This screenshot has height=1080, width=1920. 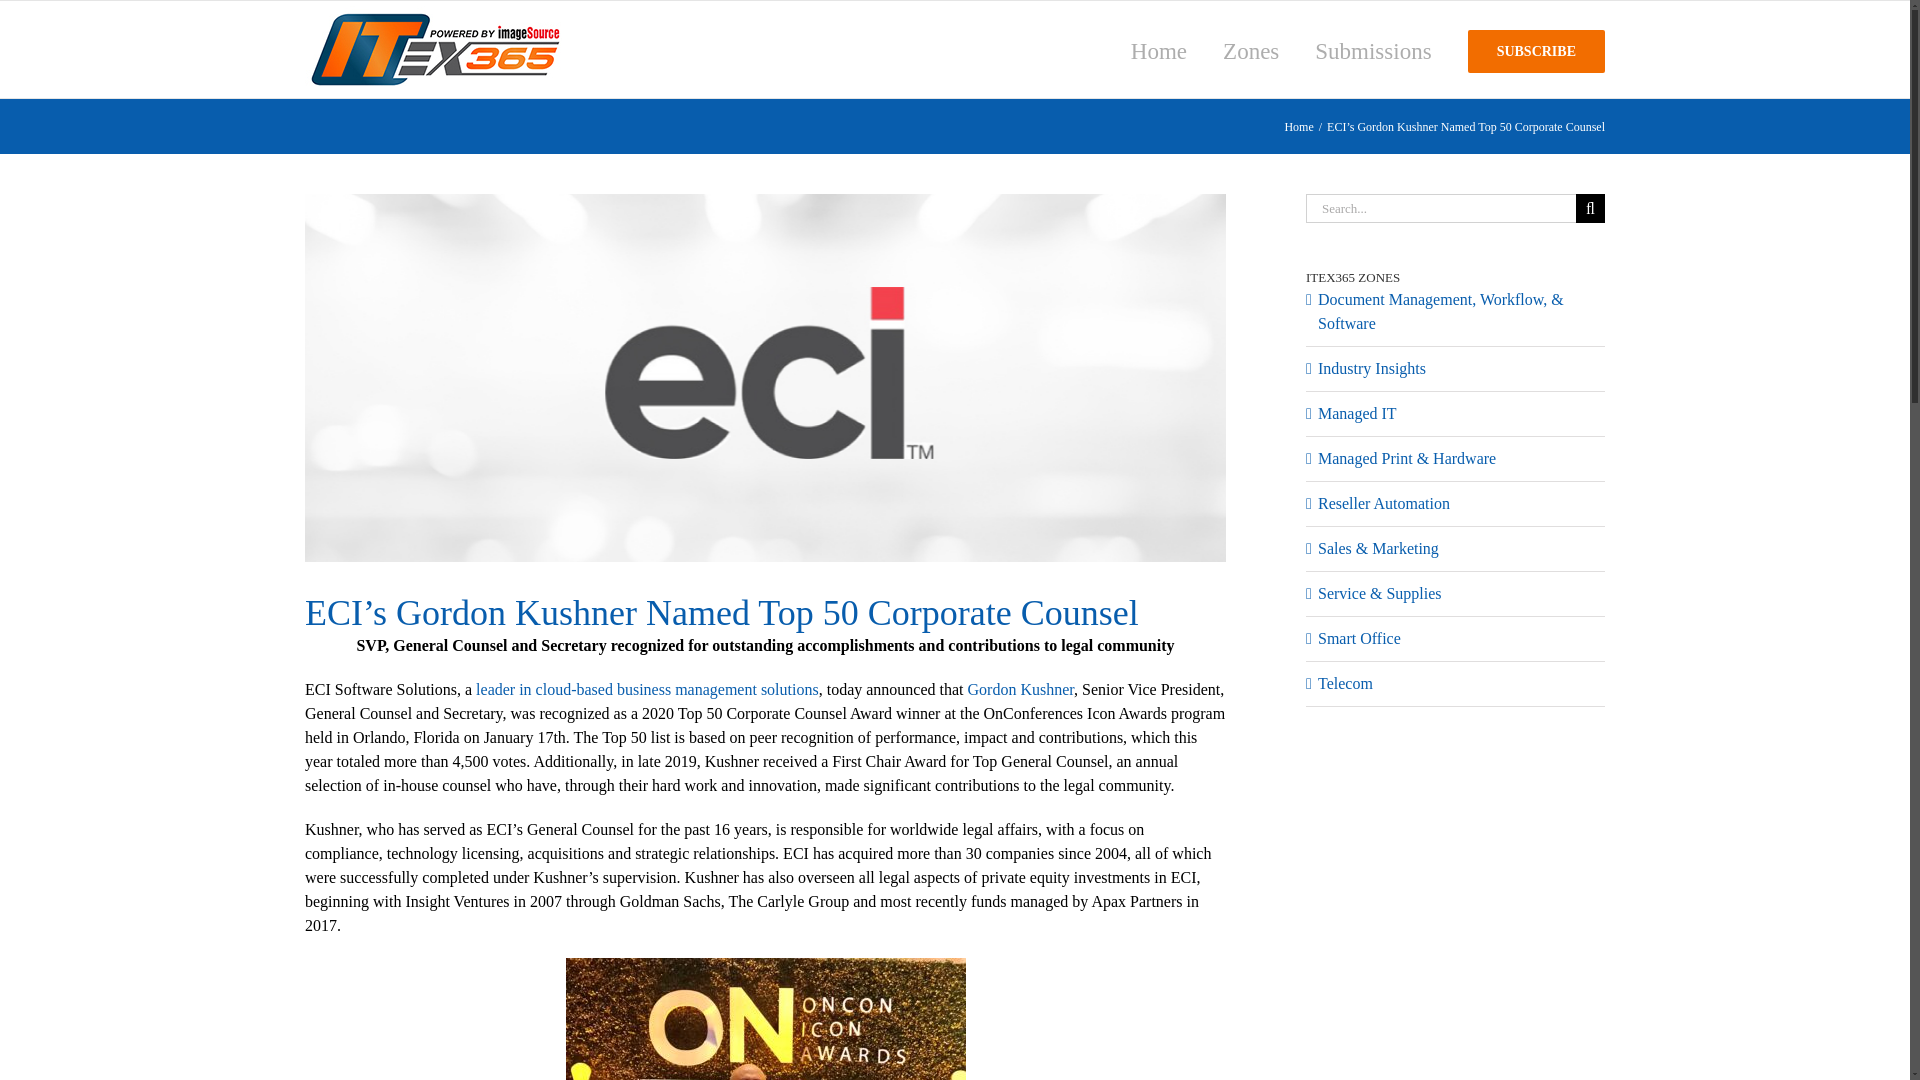 What do you see at coordinates (1250, 50) in the screenshot?
I see `Zones` at bounding box center [1250, 50].